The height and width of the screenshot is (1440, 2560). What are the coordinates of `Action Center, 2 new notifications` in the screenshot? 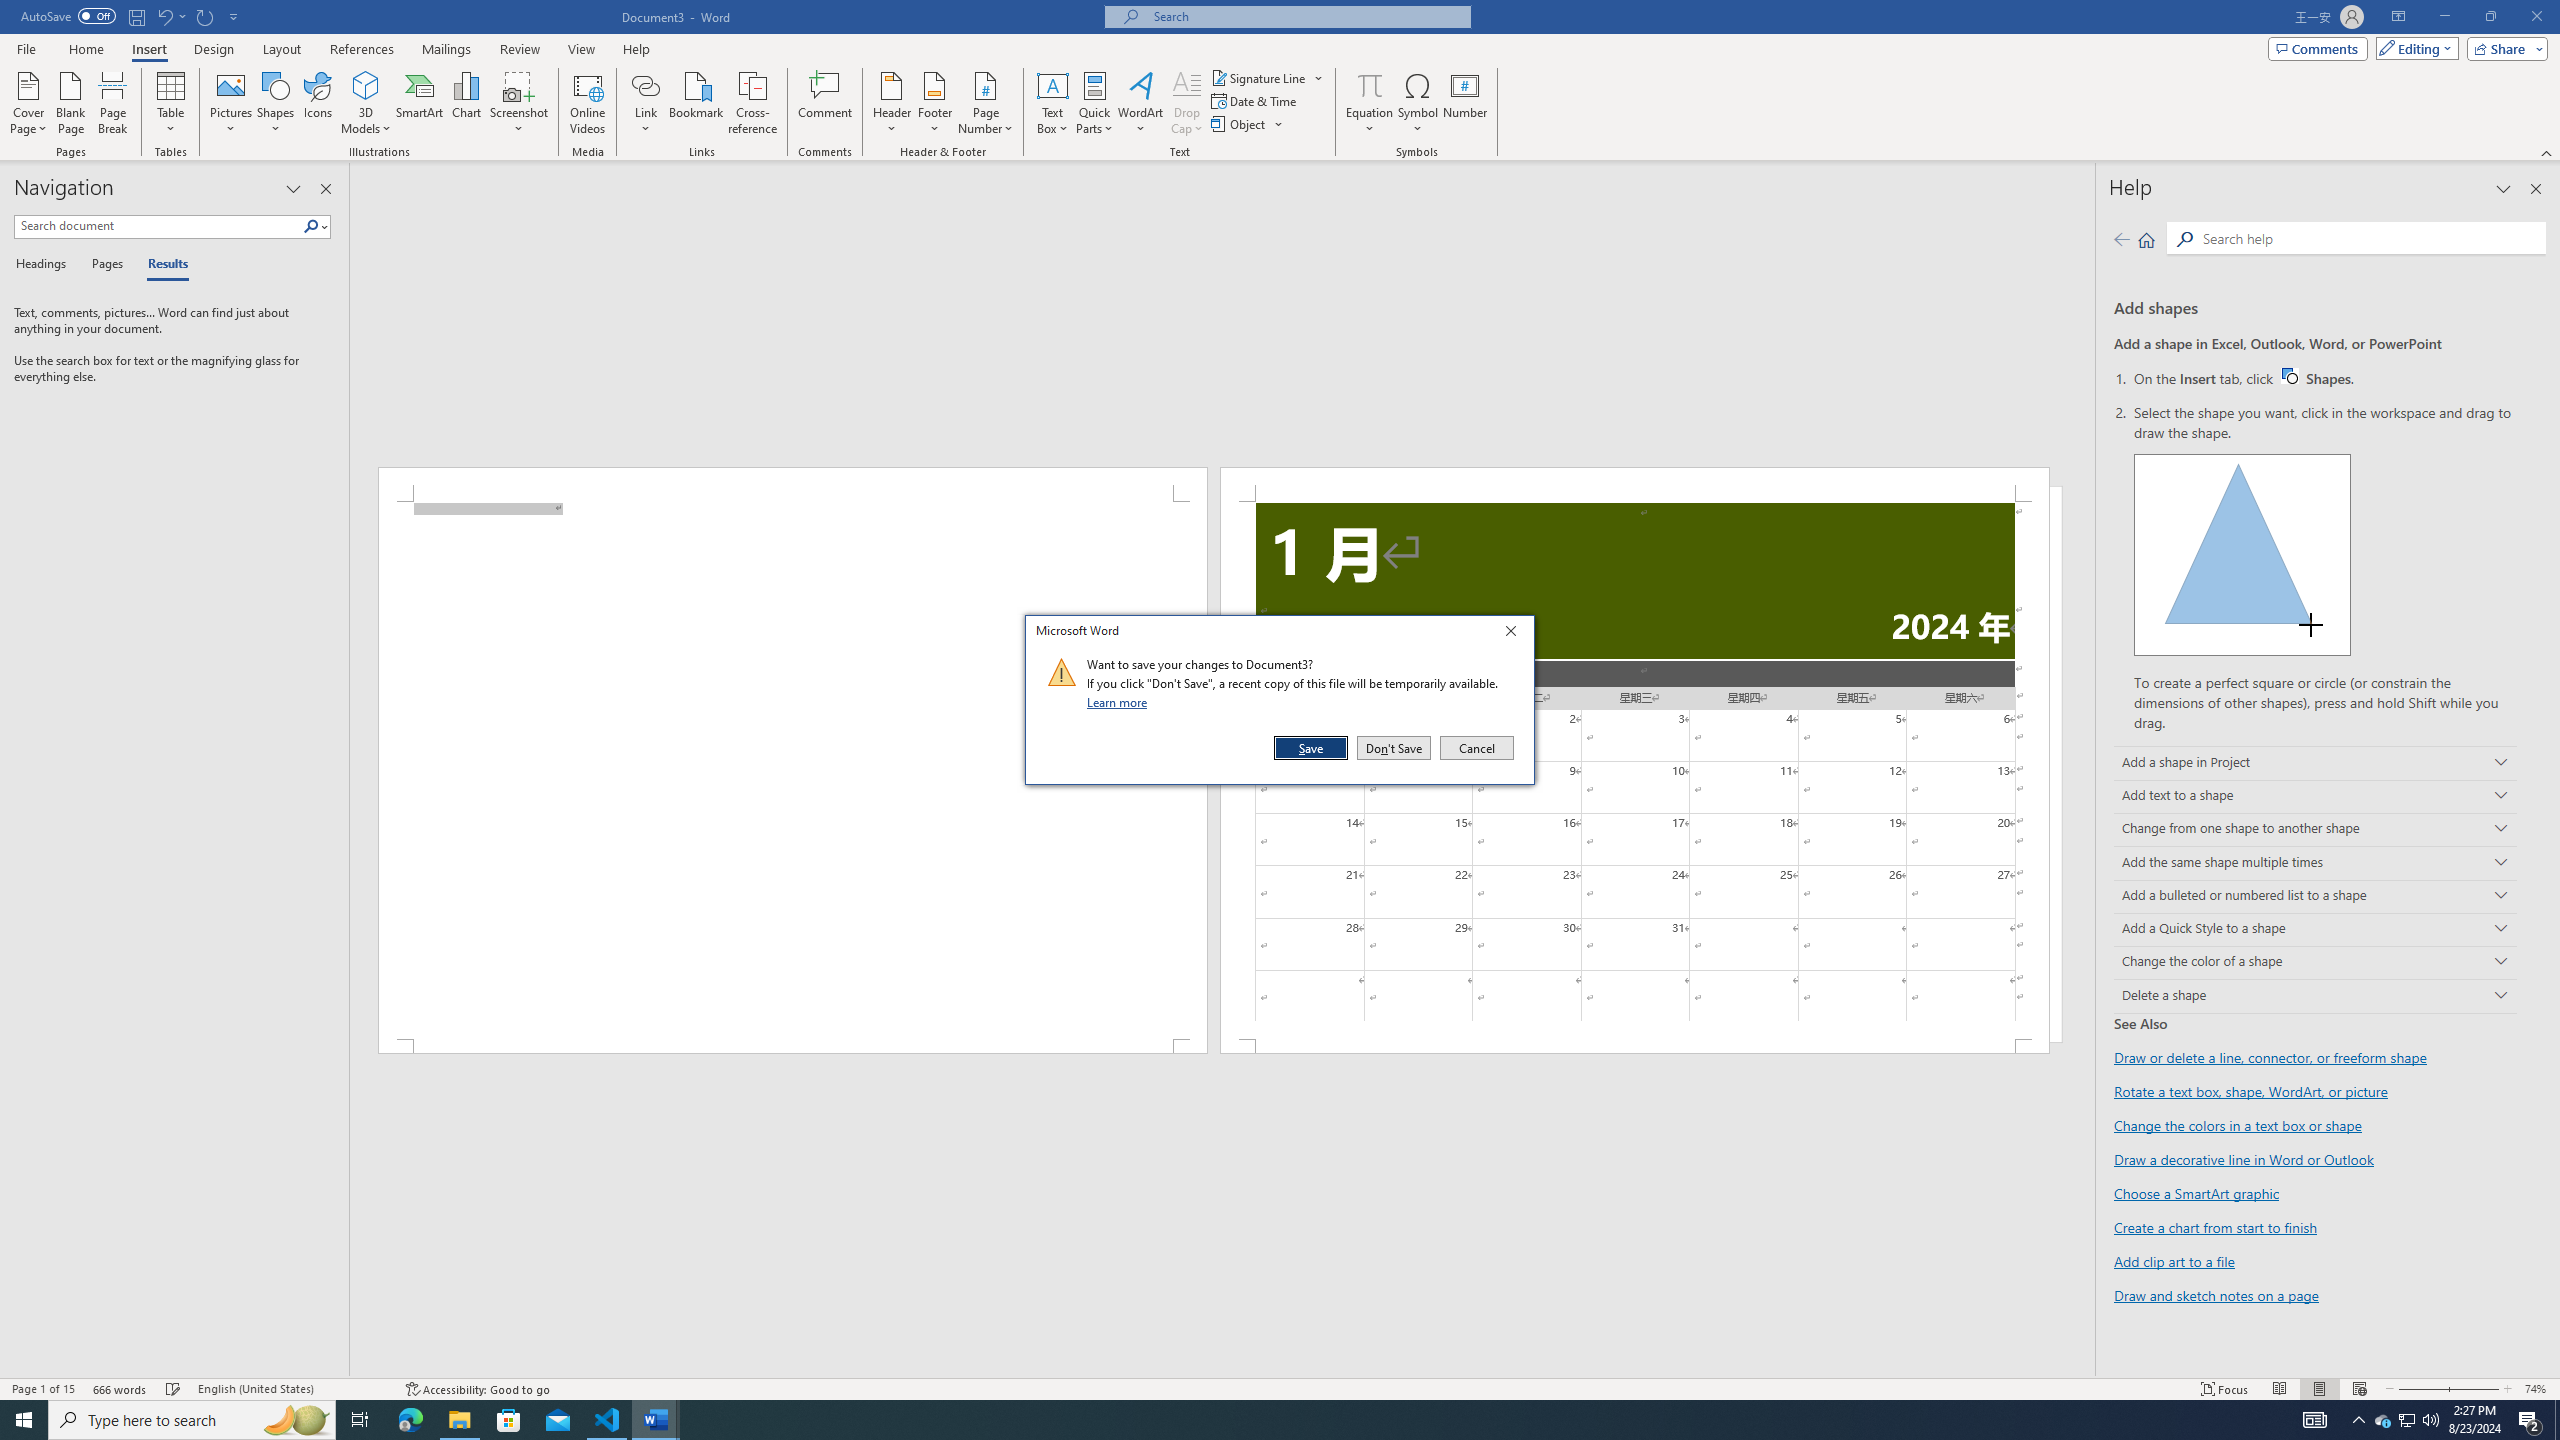 It's located at (2530, 1420).